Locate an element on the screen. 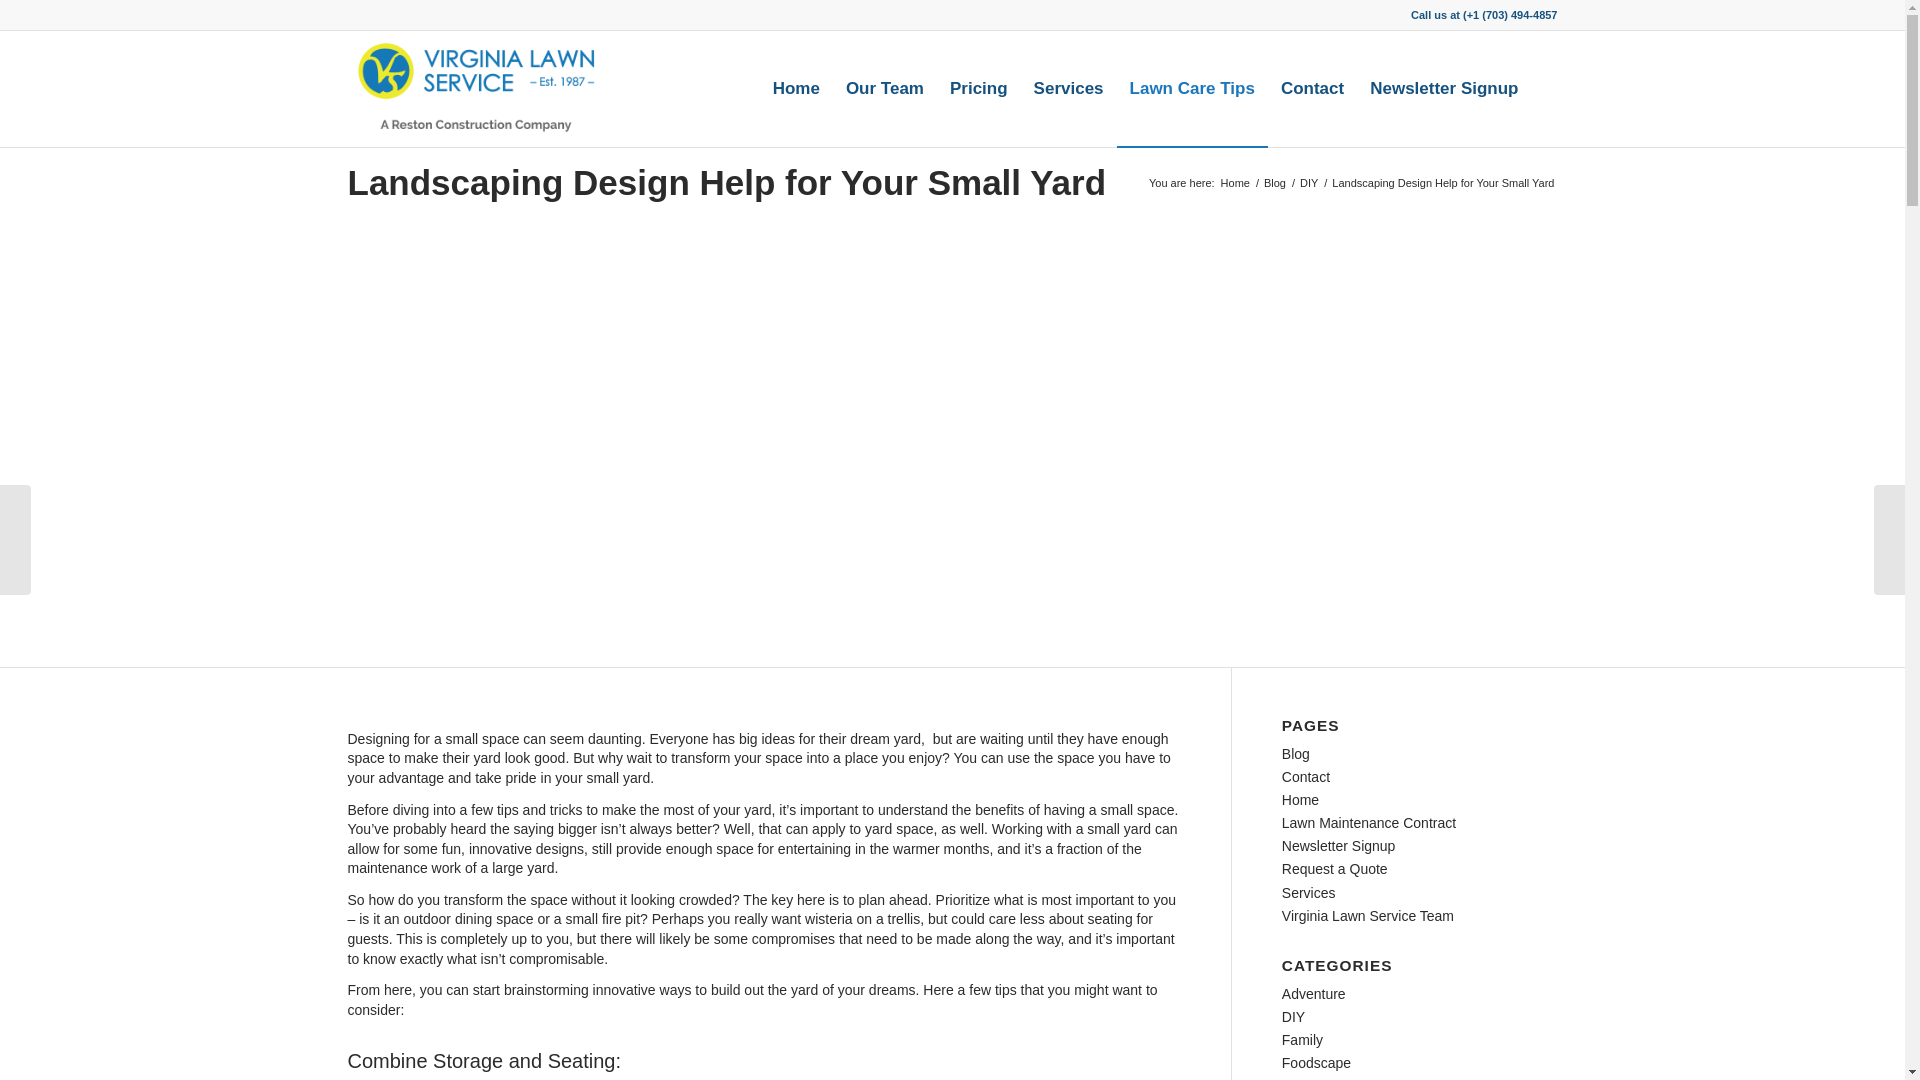  Home is located at coordinates (1235, 184).